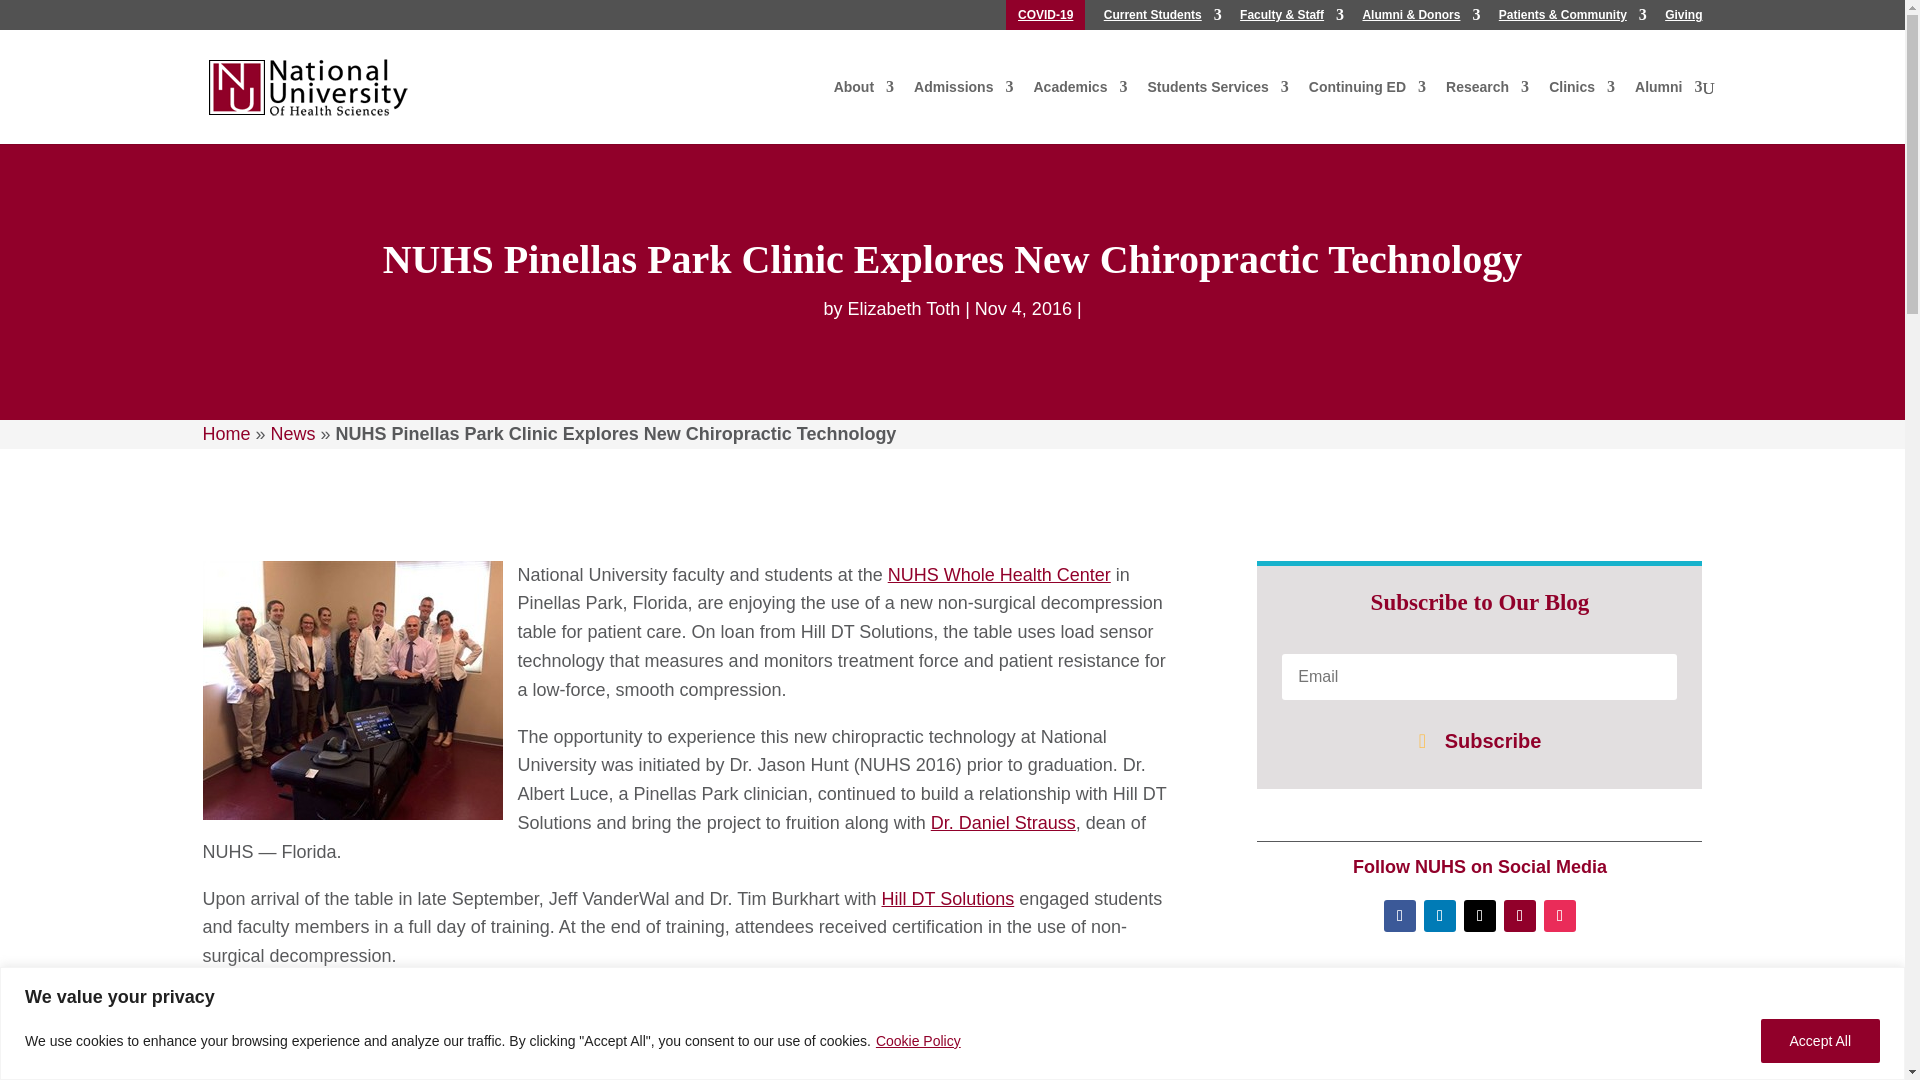 The height and width of the screenshot is (1080, 1920). Describe the element at coordinates (918, 1040) in the screenshot. I see `Cookie Policy` at that location.